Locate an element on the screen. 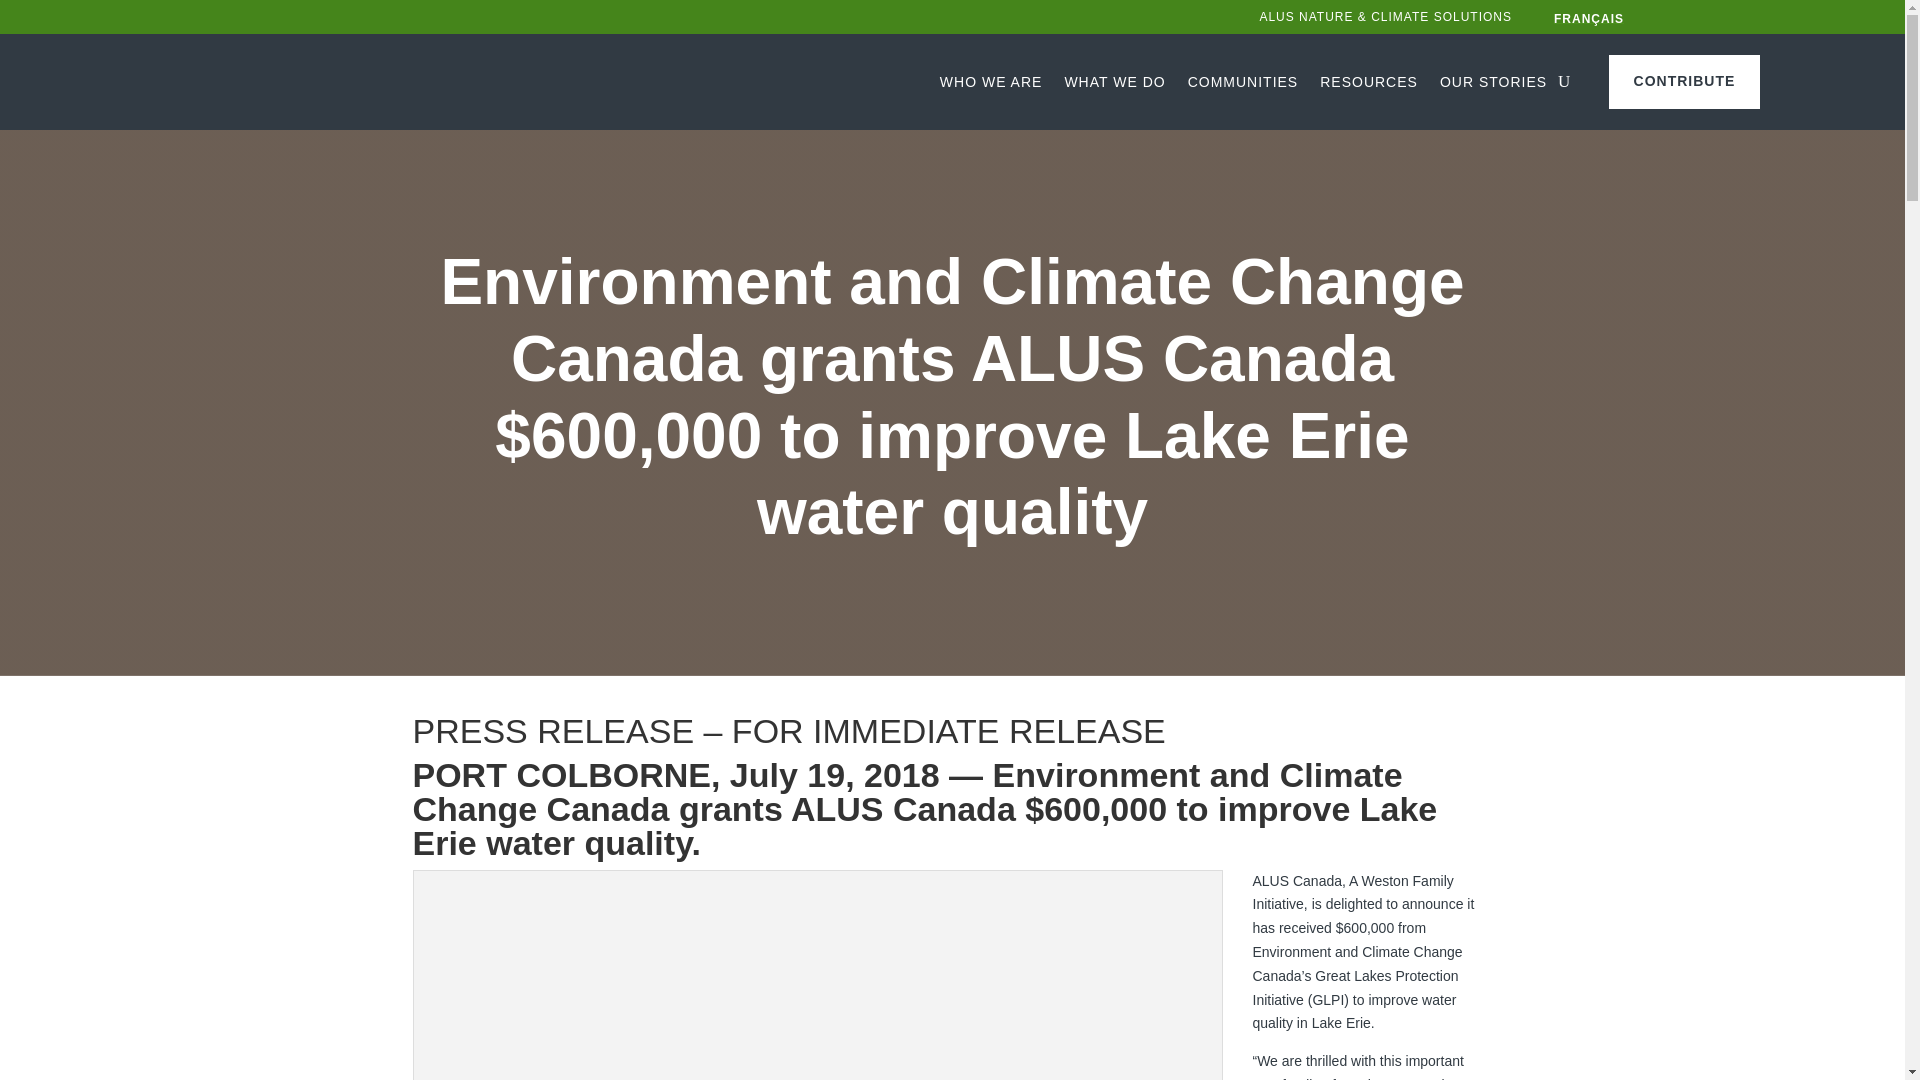 Image resolution: width=1920 pixels, height=1080 pixels. What ALUS does is located at coordinates (1114, 82).